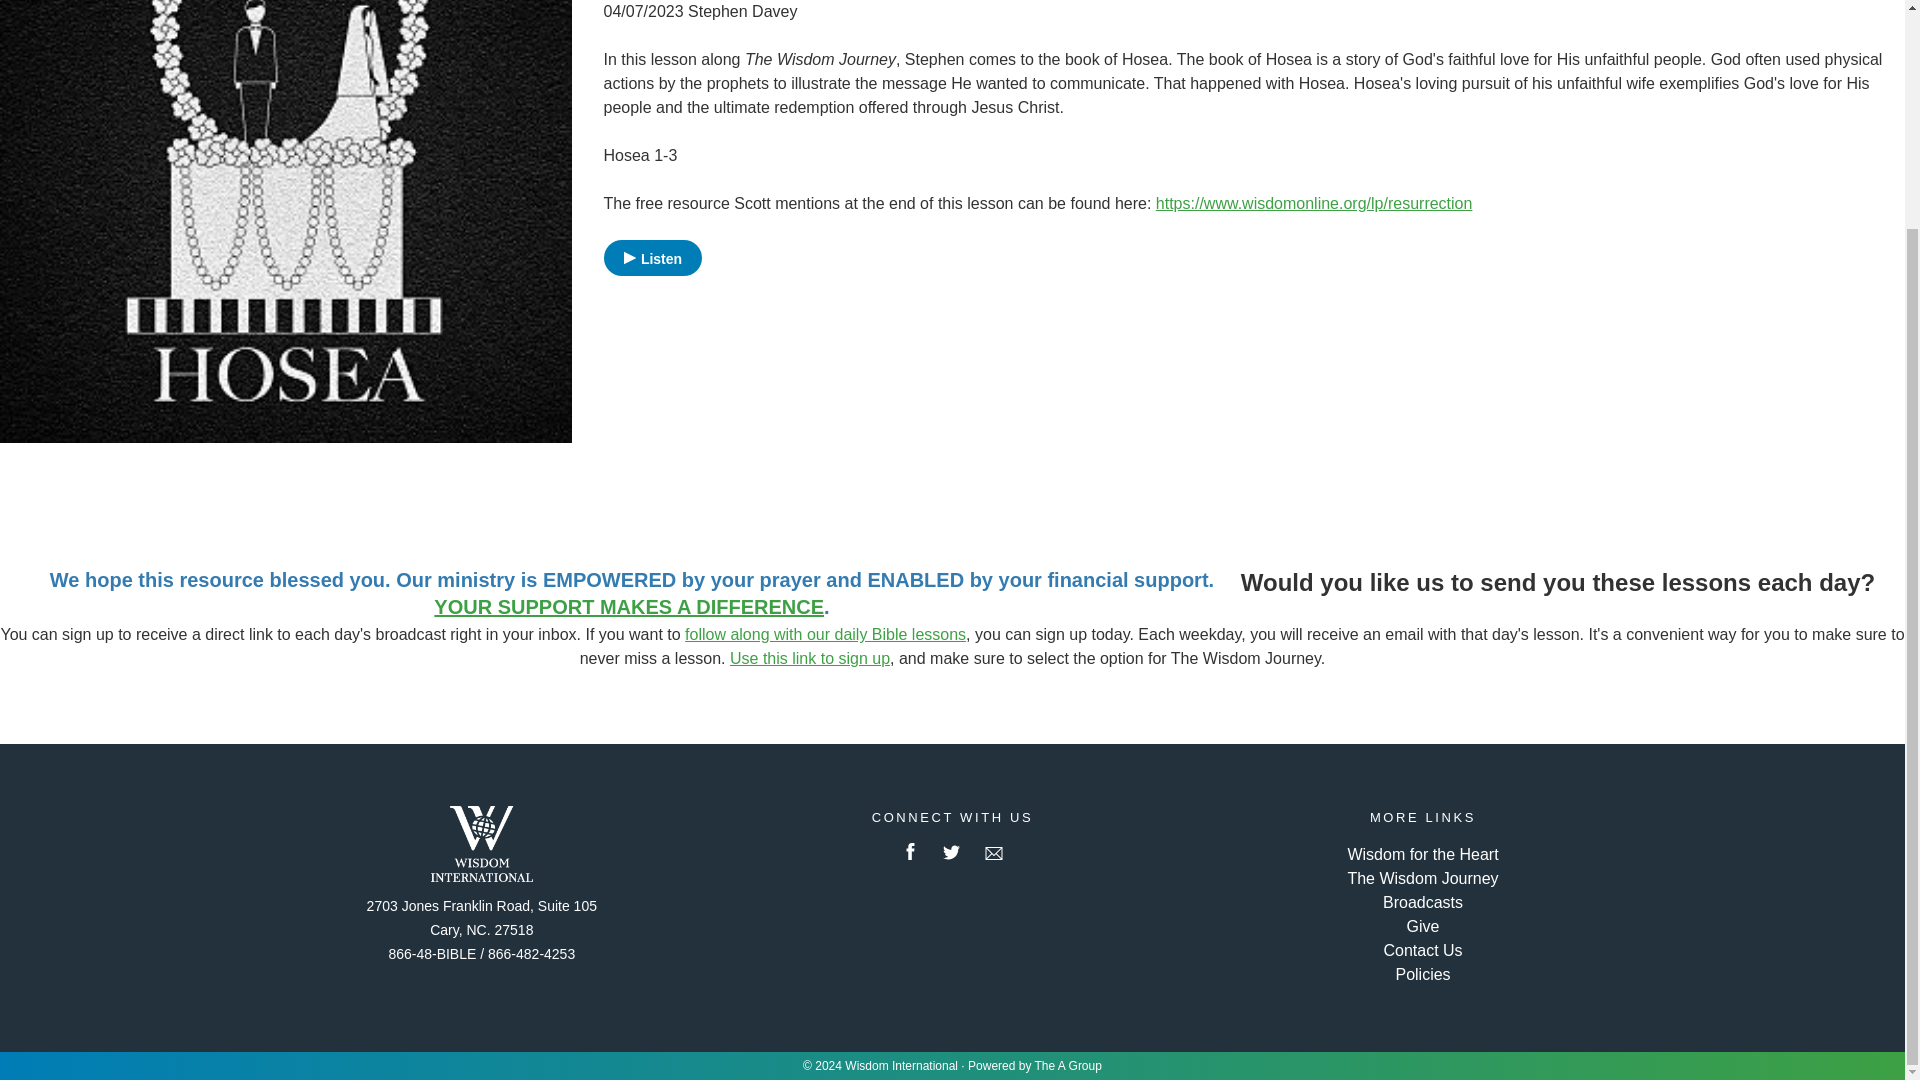 This screenshot has height=1080, width=1920. Describe the element at coordinates (1424, 926) in the screenshot. I see `Give` at that location.